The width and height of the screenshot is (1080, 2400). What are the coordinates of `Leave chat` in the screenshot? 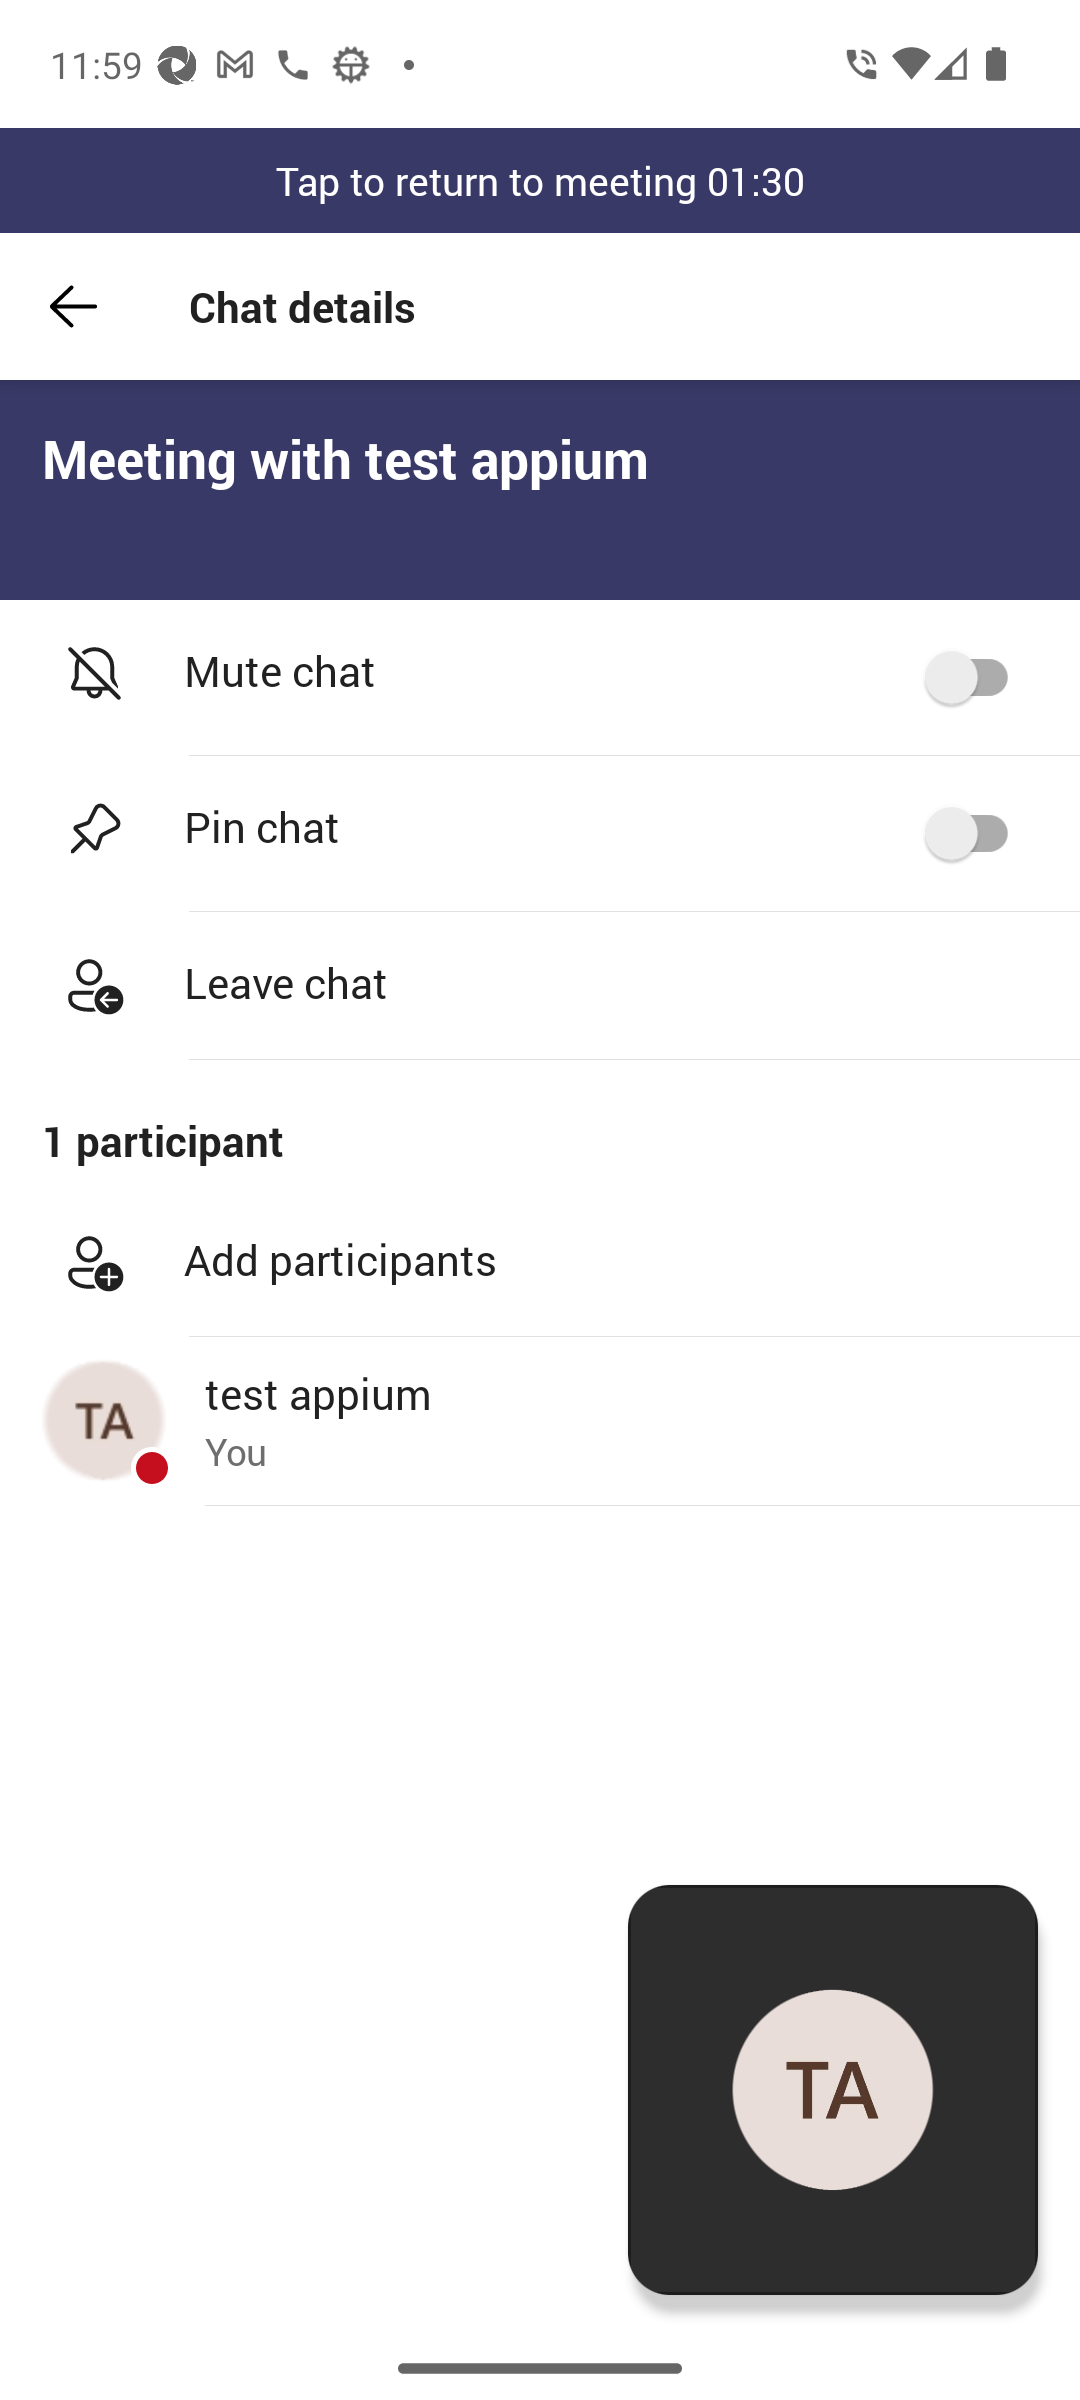 It's located at (540, 986).